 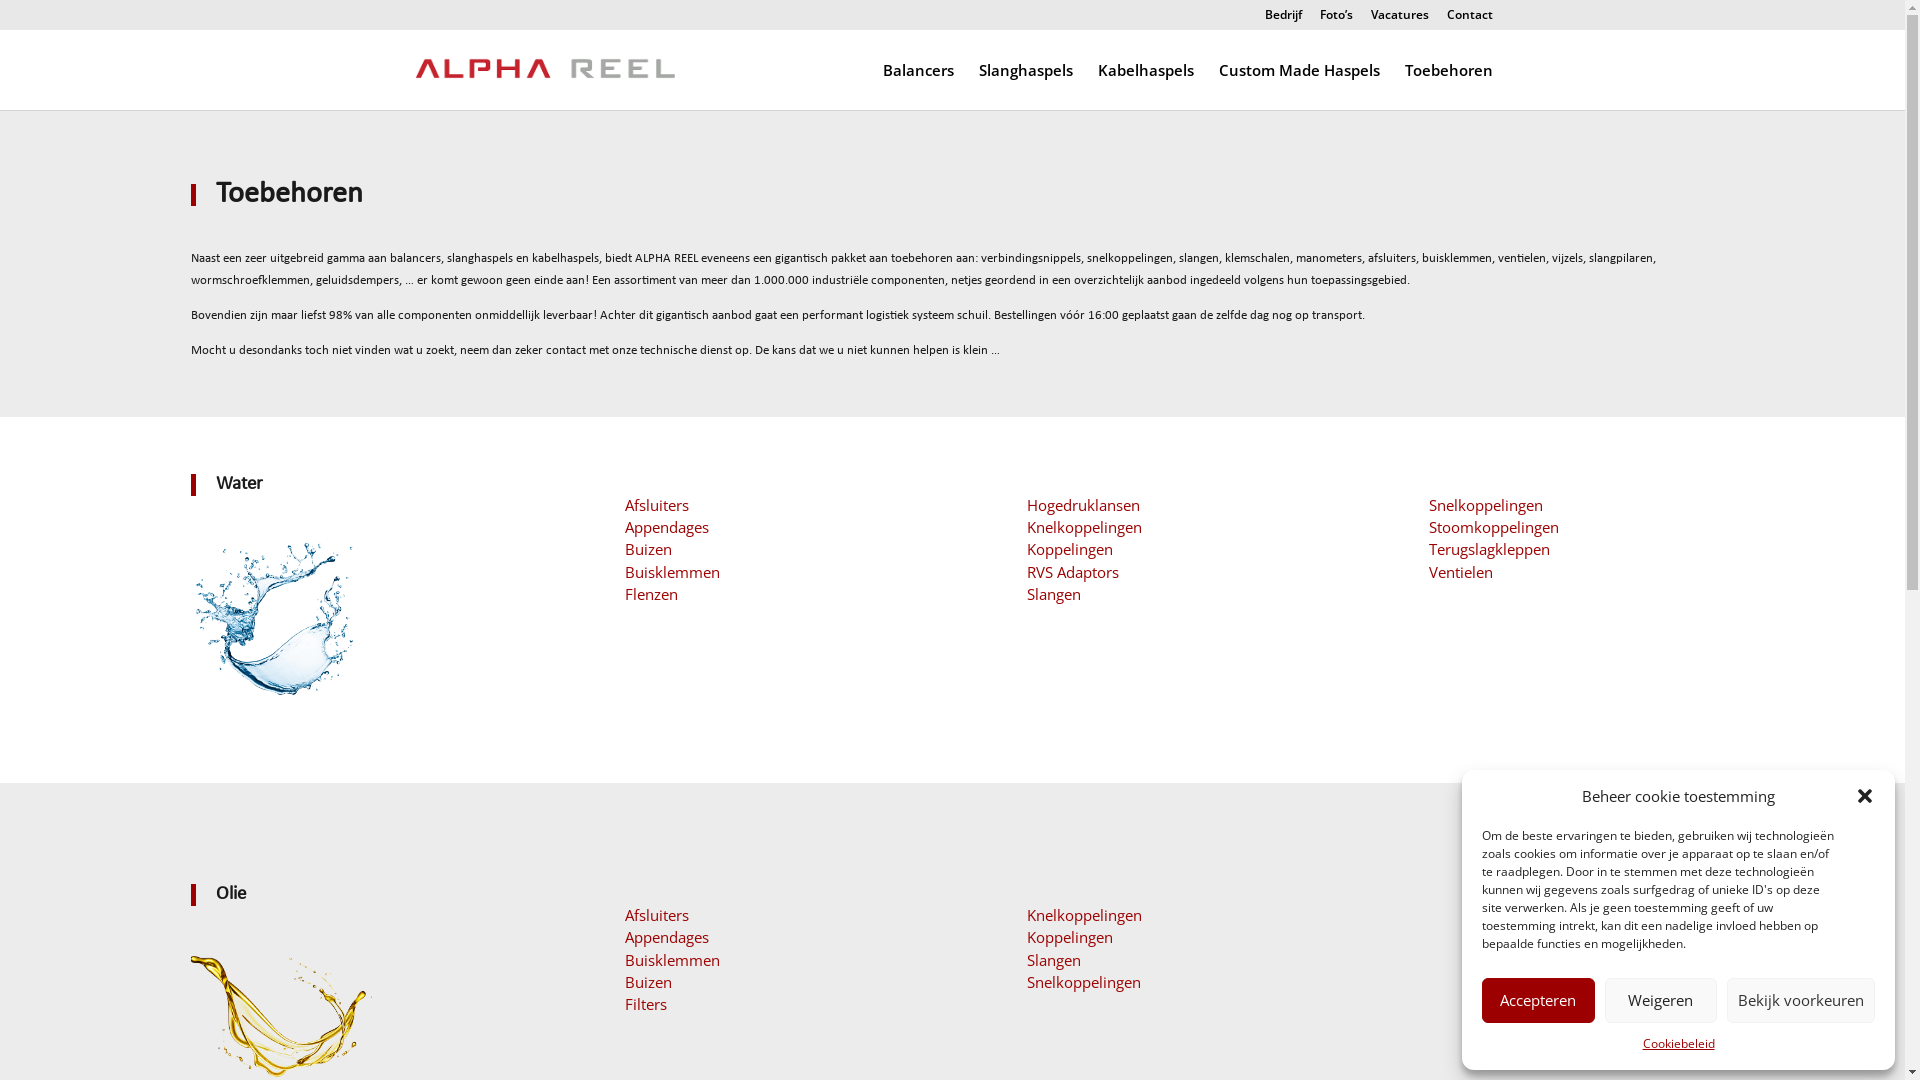 I want to click on Filters, so click(x=646, y=1004).